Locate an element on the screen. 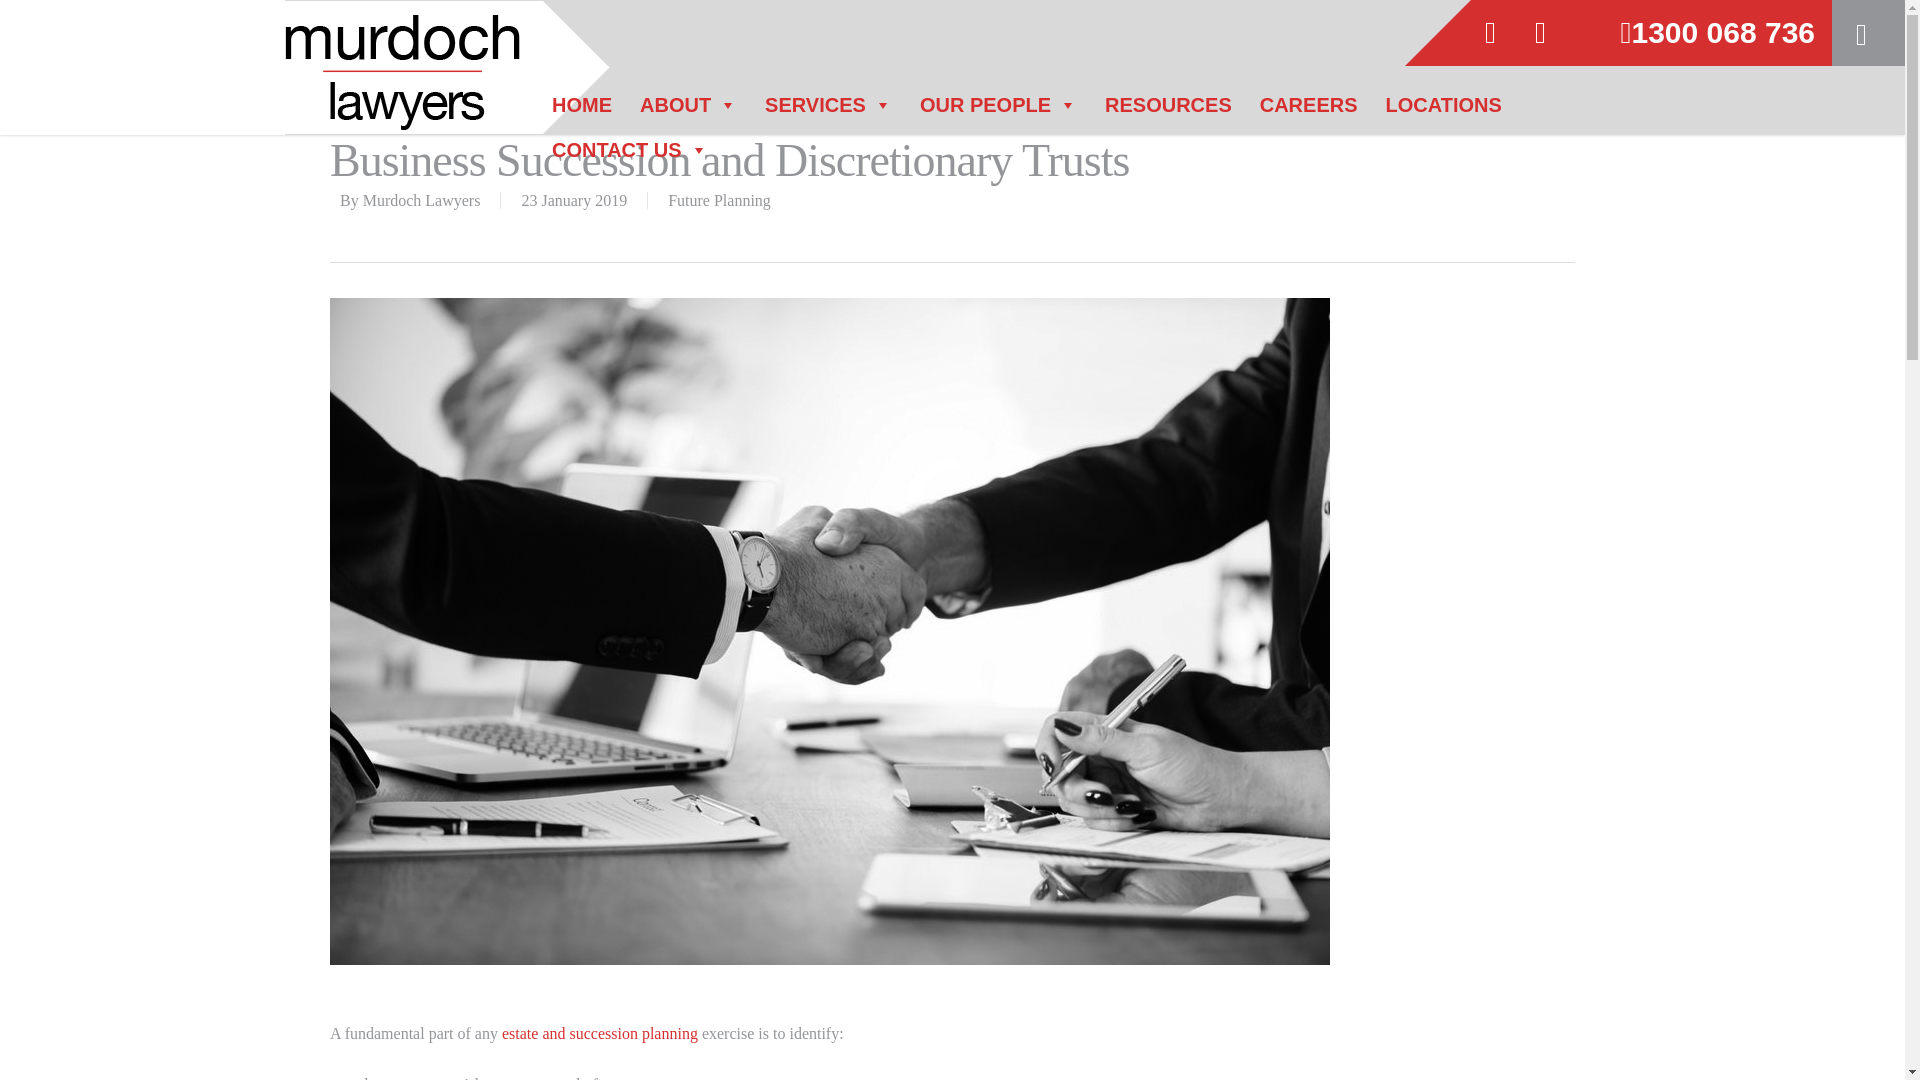 The height and width of the screenshot is (1080, 1920). Locations is located at coordinates (1444, 112).